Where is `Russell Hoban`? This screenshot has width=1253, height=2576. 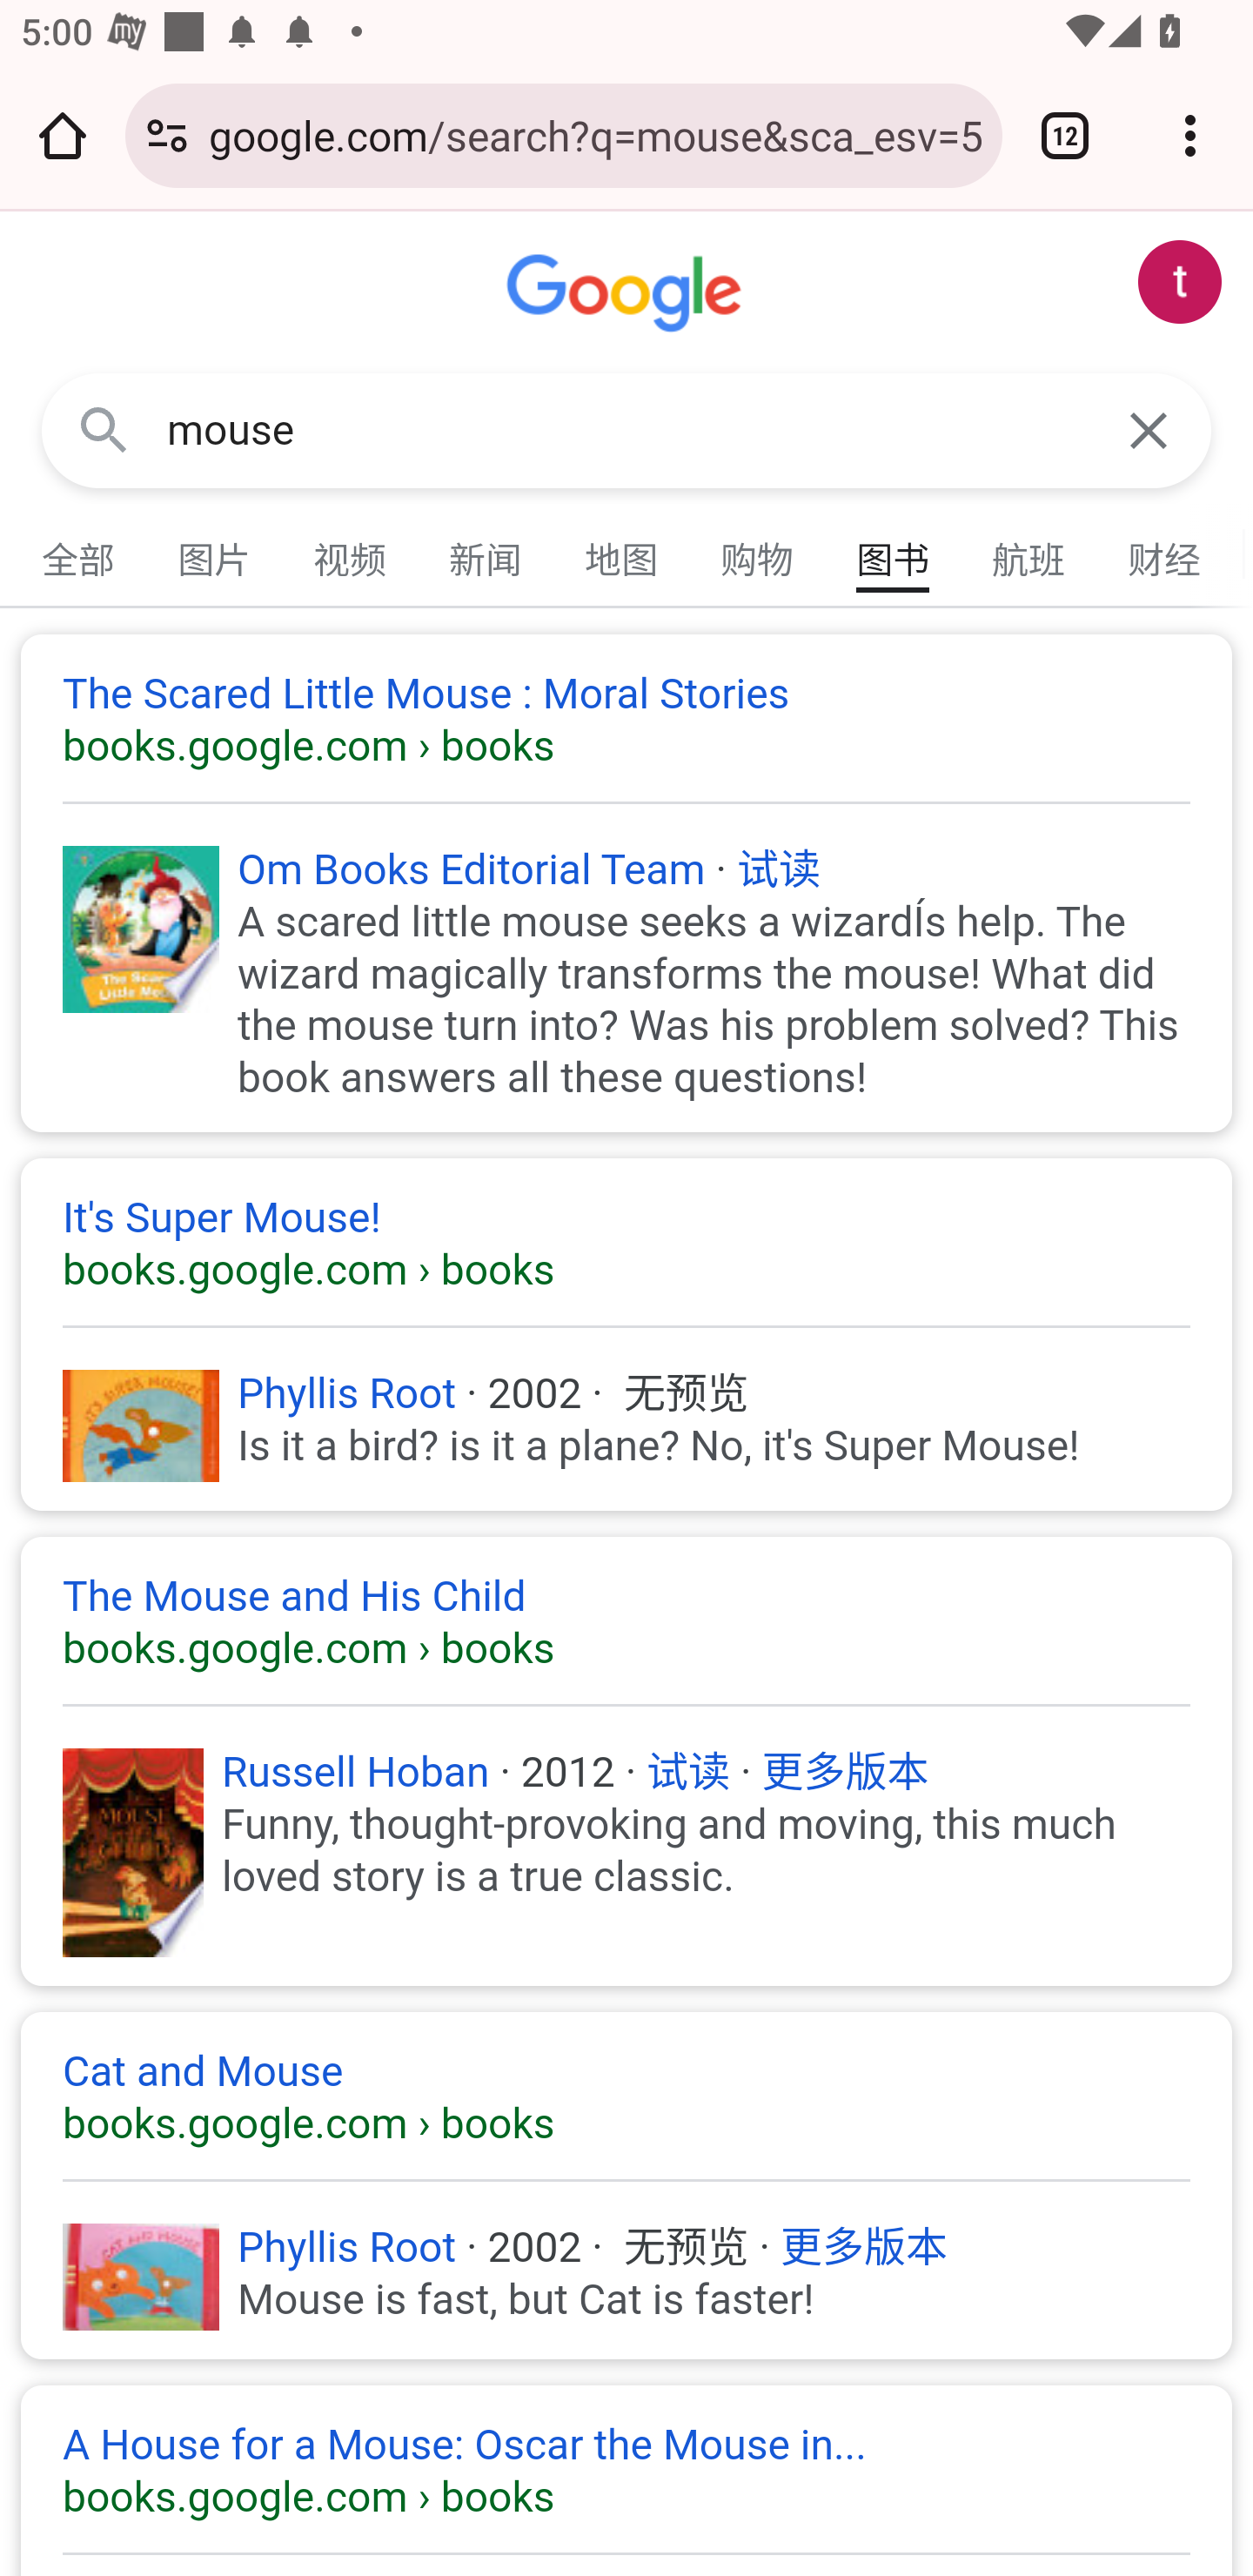 Russell Hoban is located at coordinates (356, 1772).